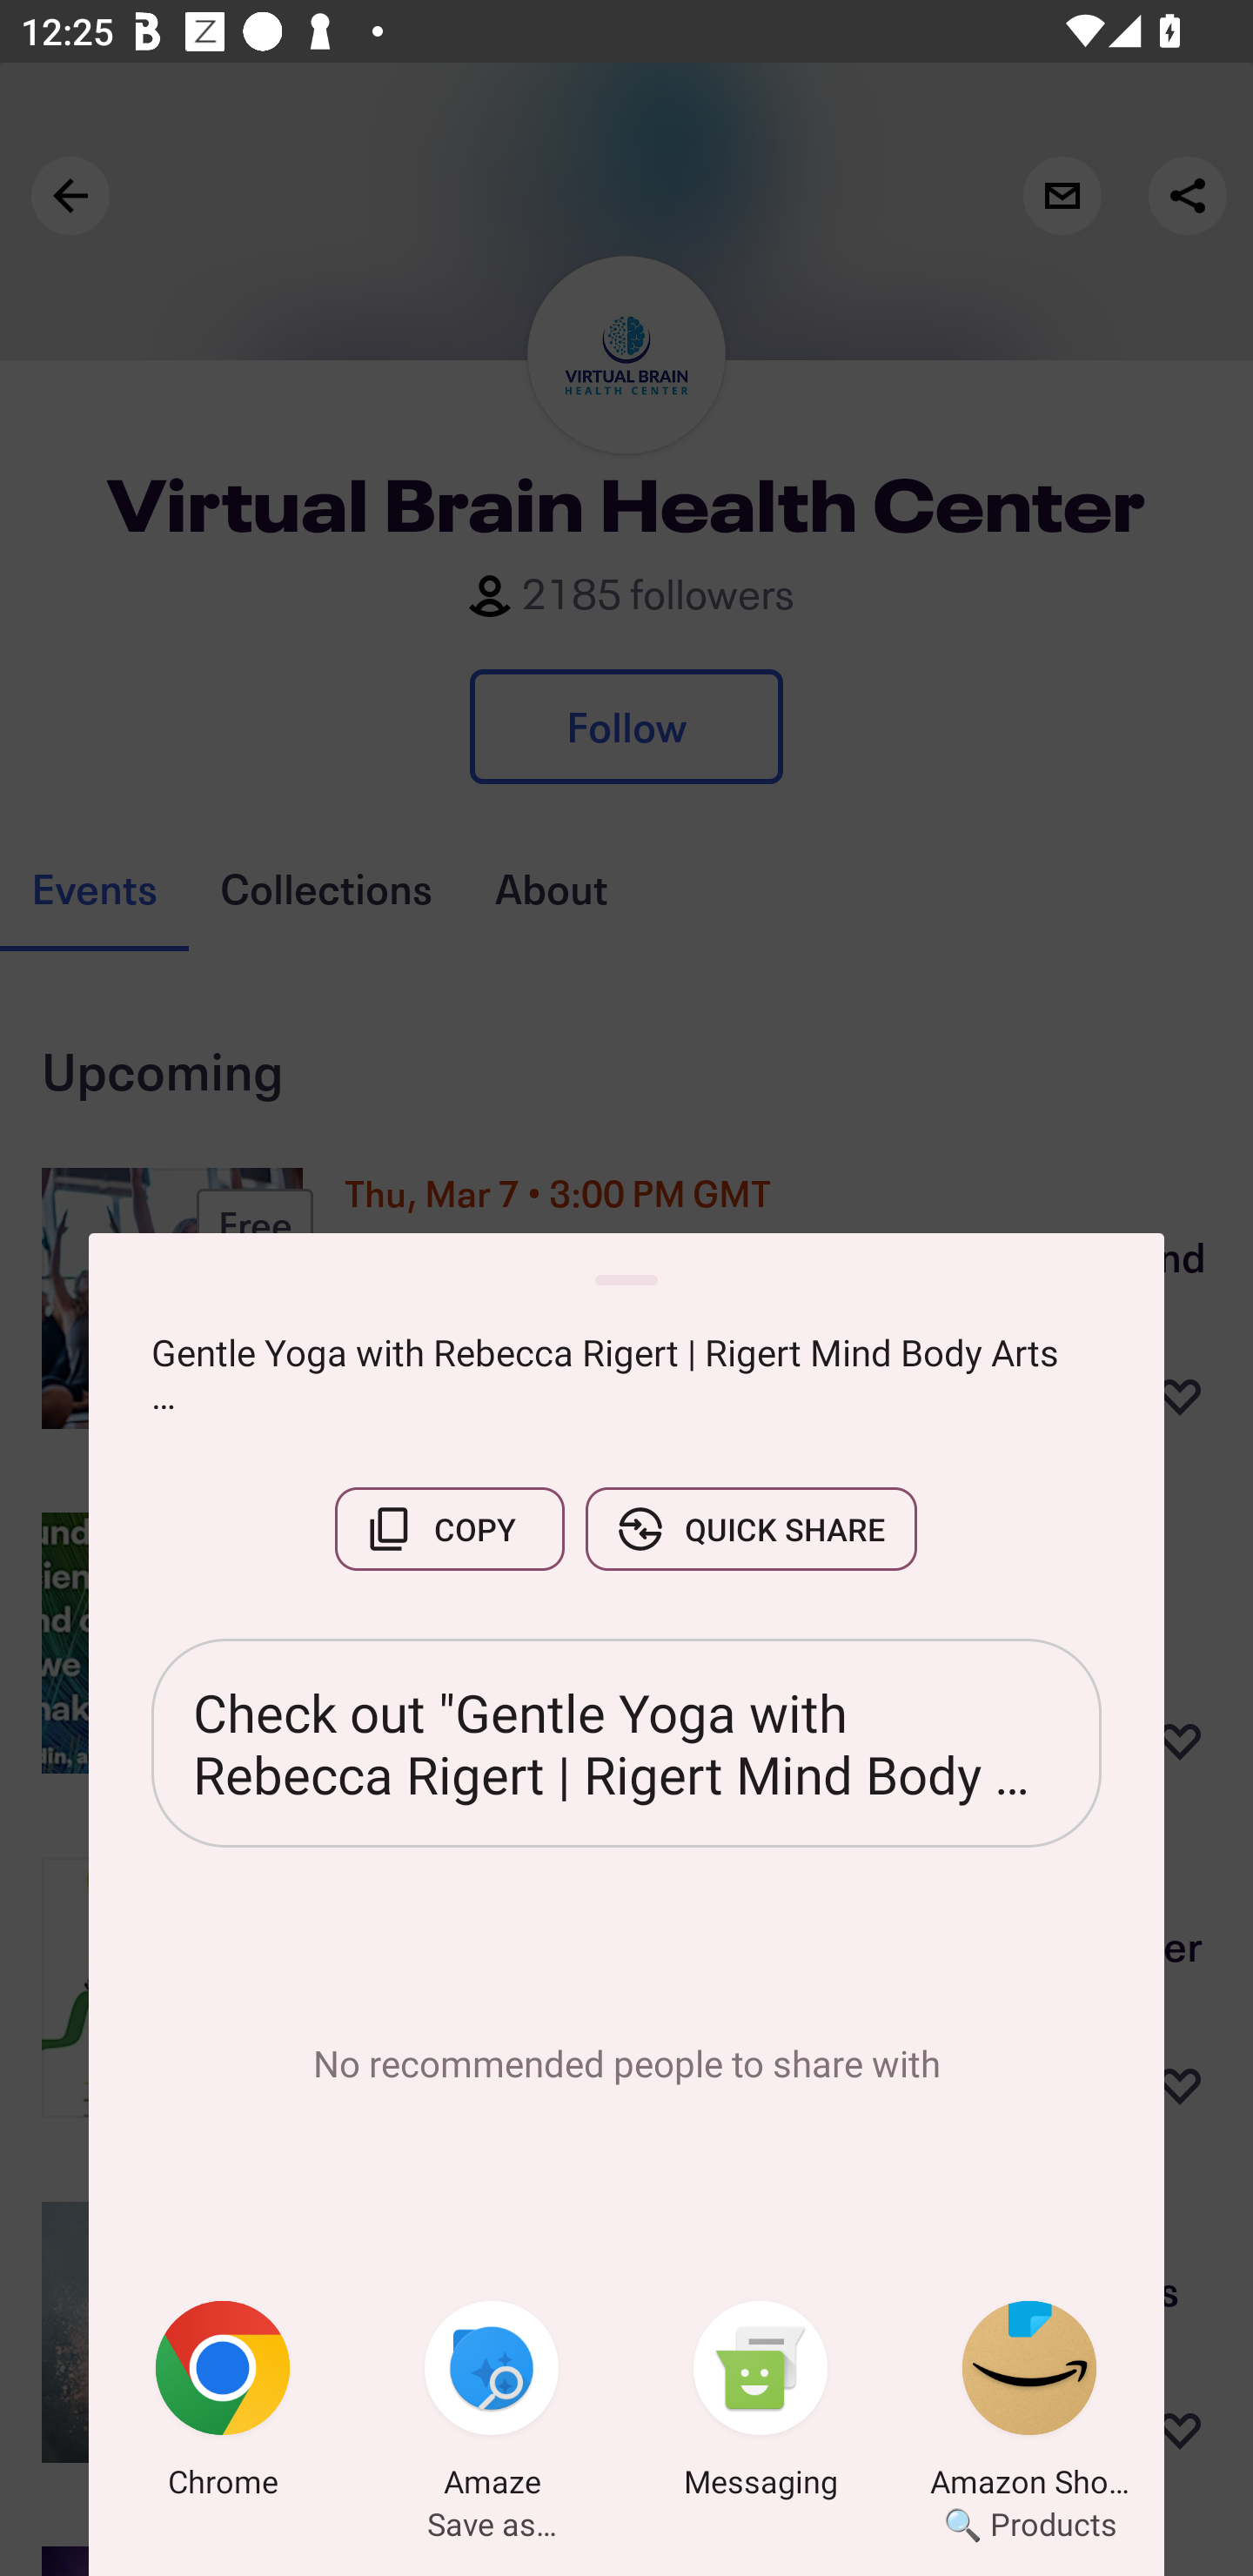 The image size is (1253, 2576). What do you see at coordinates (761, 2405) in the screenshot?
I see `Messaging` at bounding box center [761, 2405].